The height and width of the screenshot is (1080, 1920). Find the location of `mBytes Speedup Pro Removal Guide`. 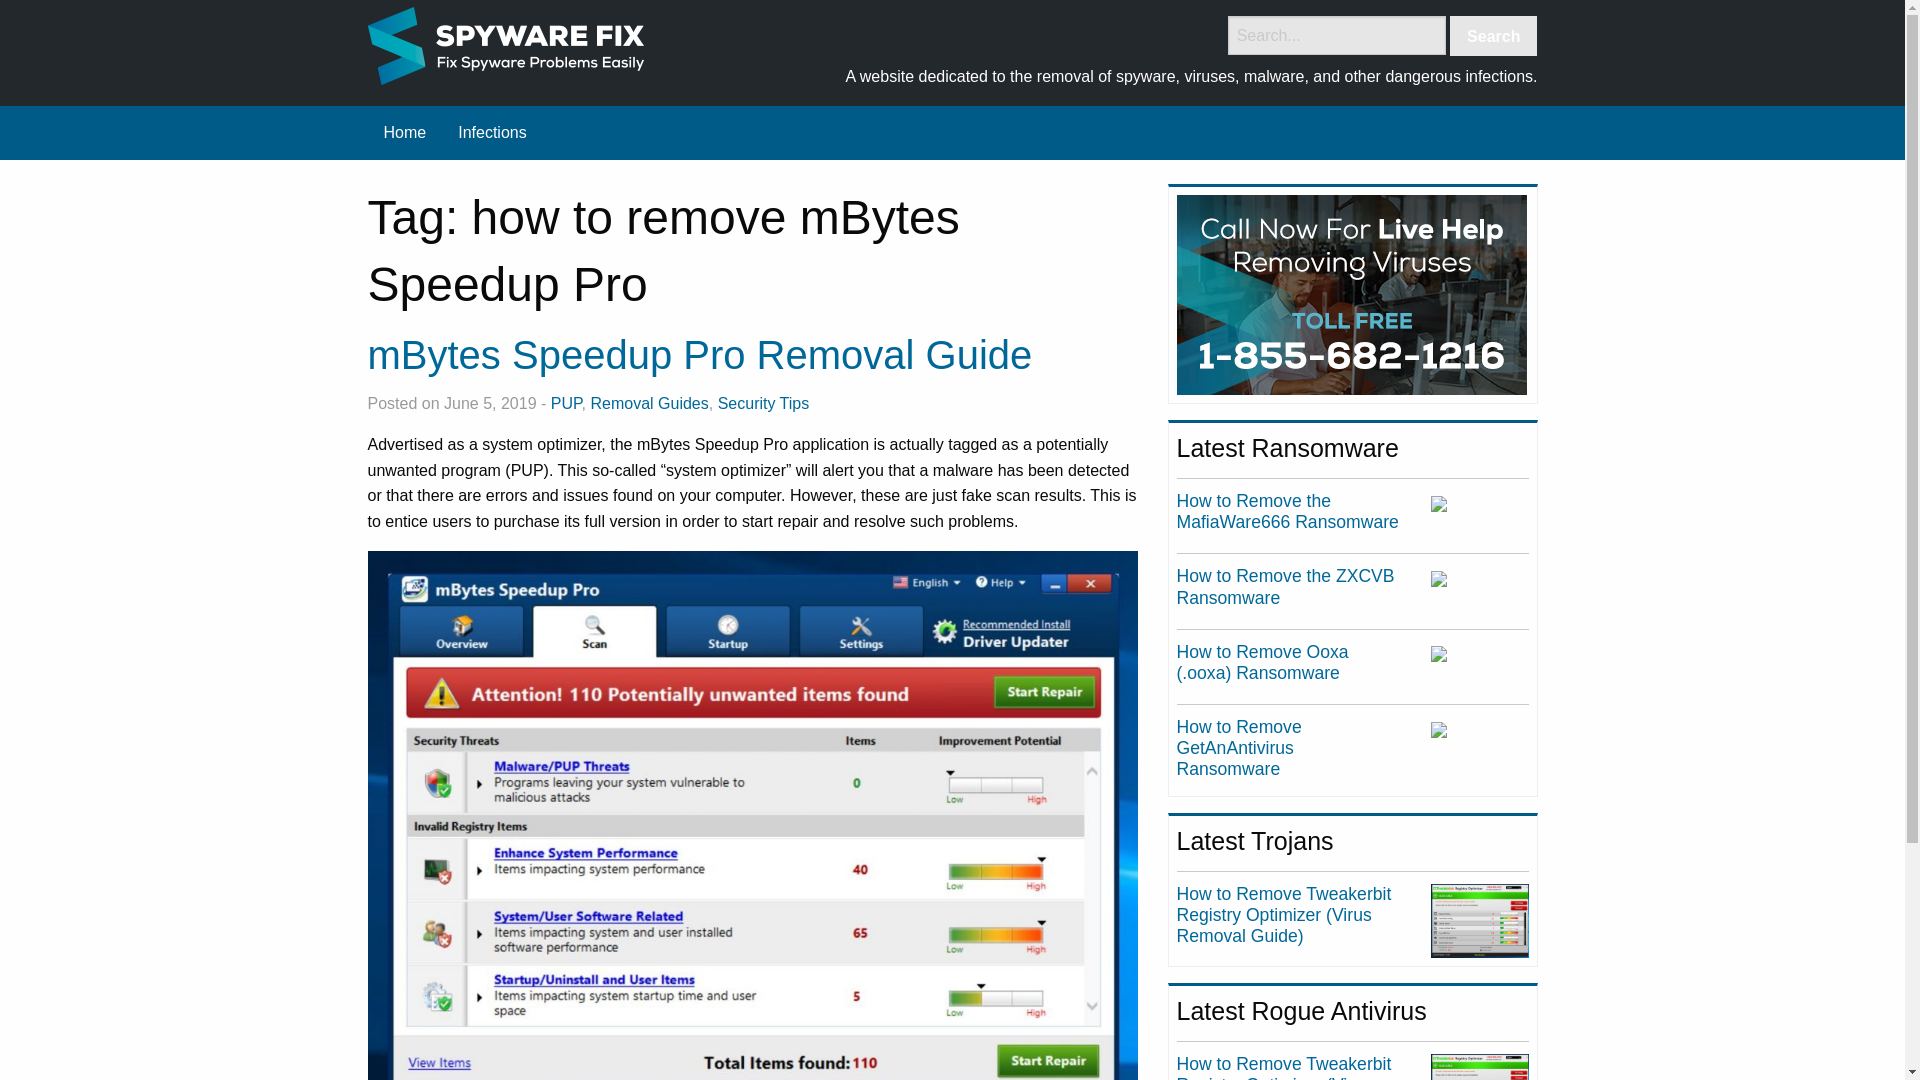

mBytes Speedup Pro Removal Guide is located at coordinates (700, 354).